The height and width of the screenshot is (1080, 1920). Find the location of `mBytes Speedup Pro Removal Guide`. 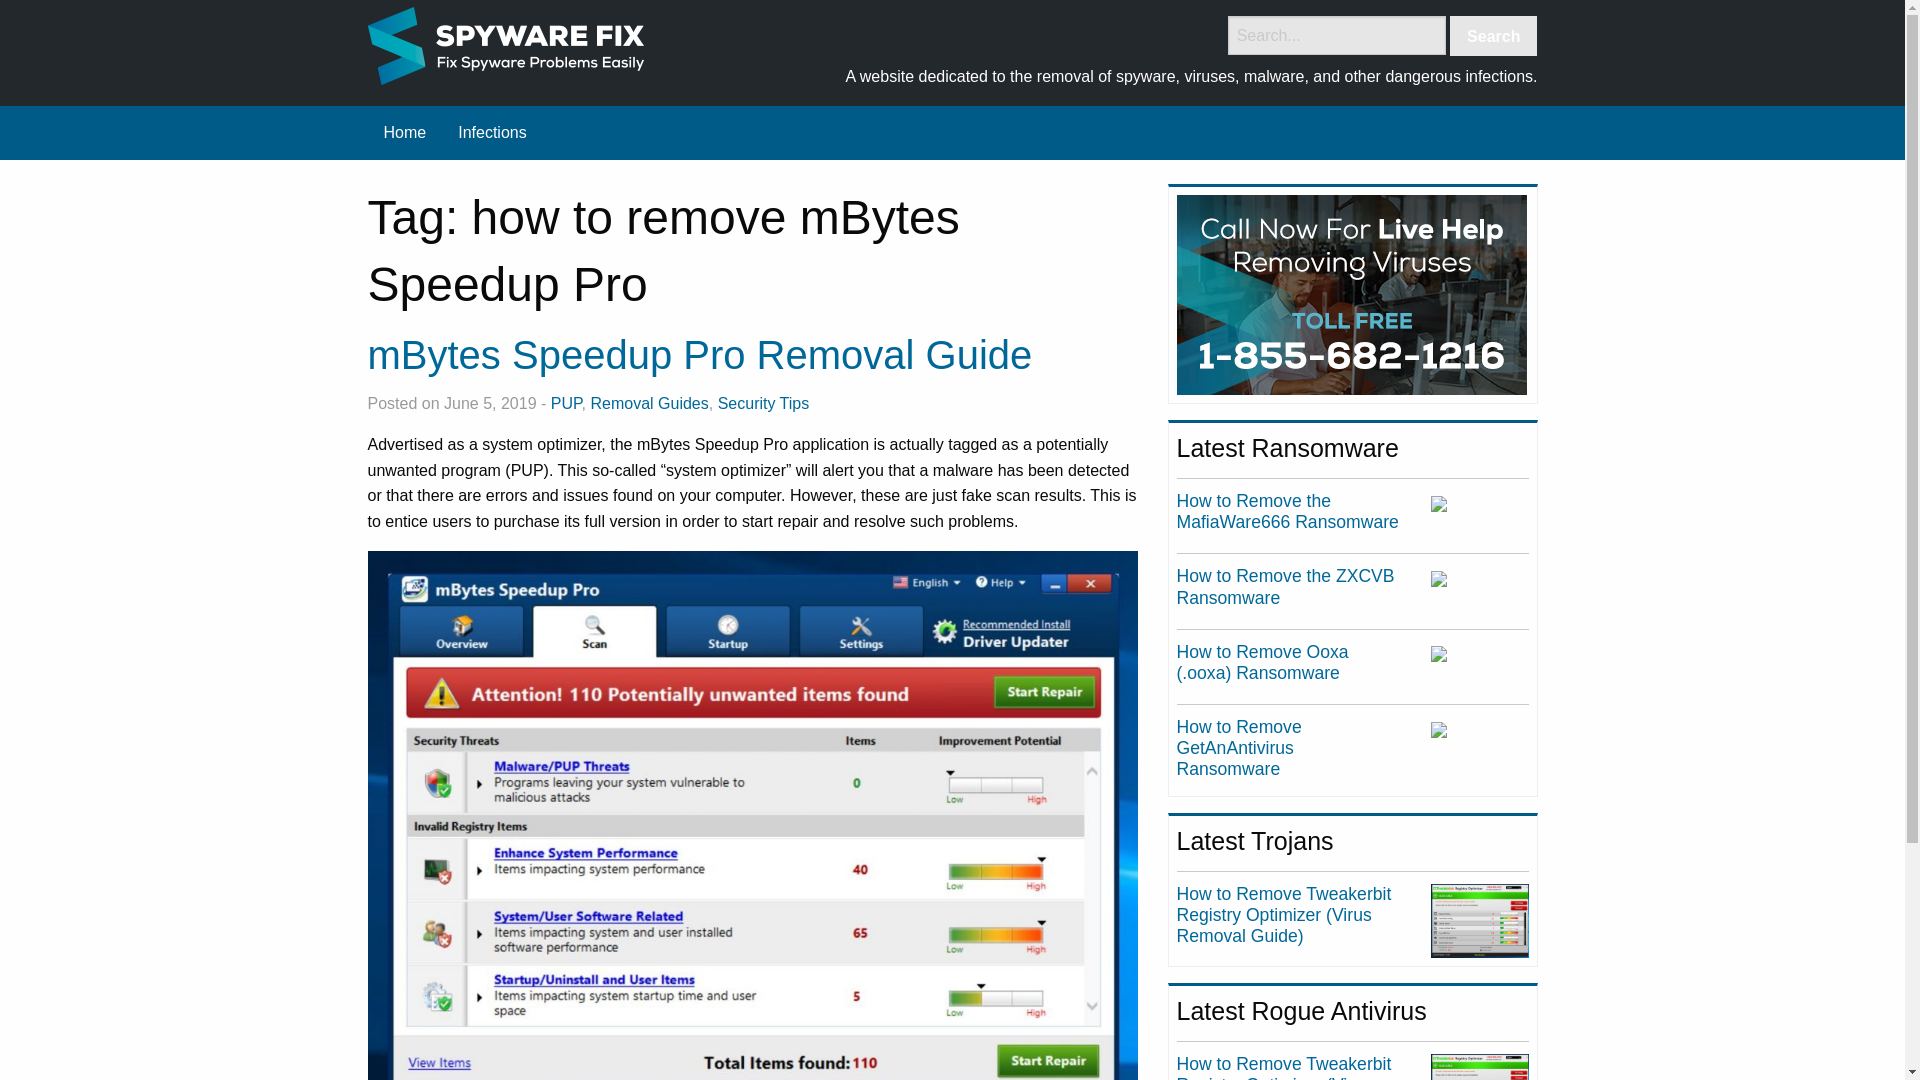

mBytes Speedup Pro Removal Guide is located at coordinates (700, 354).